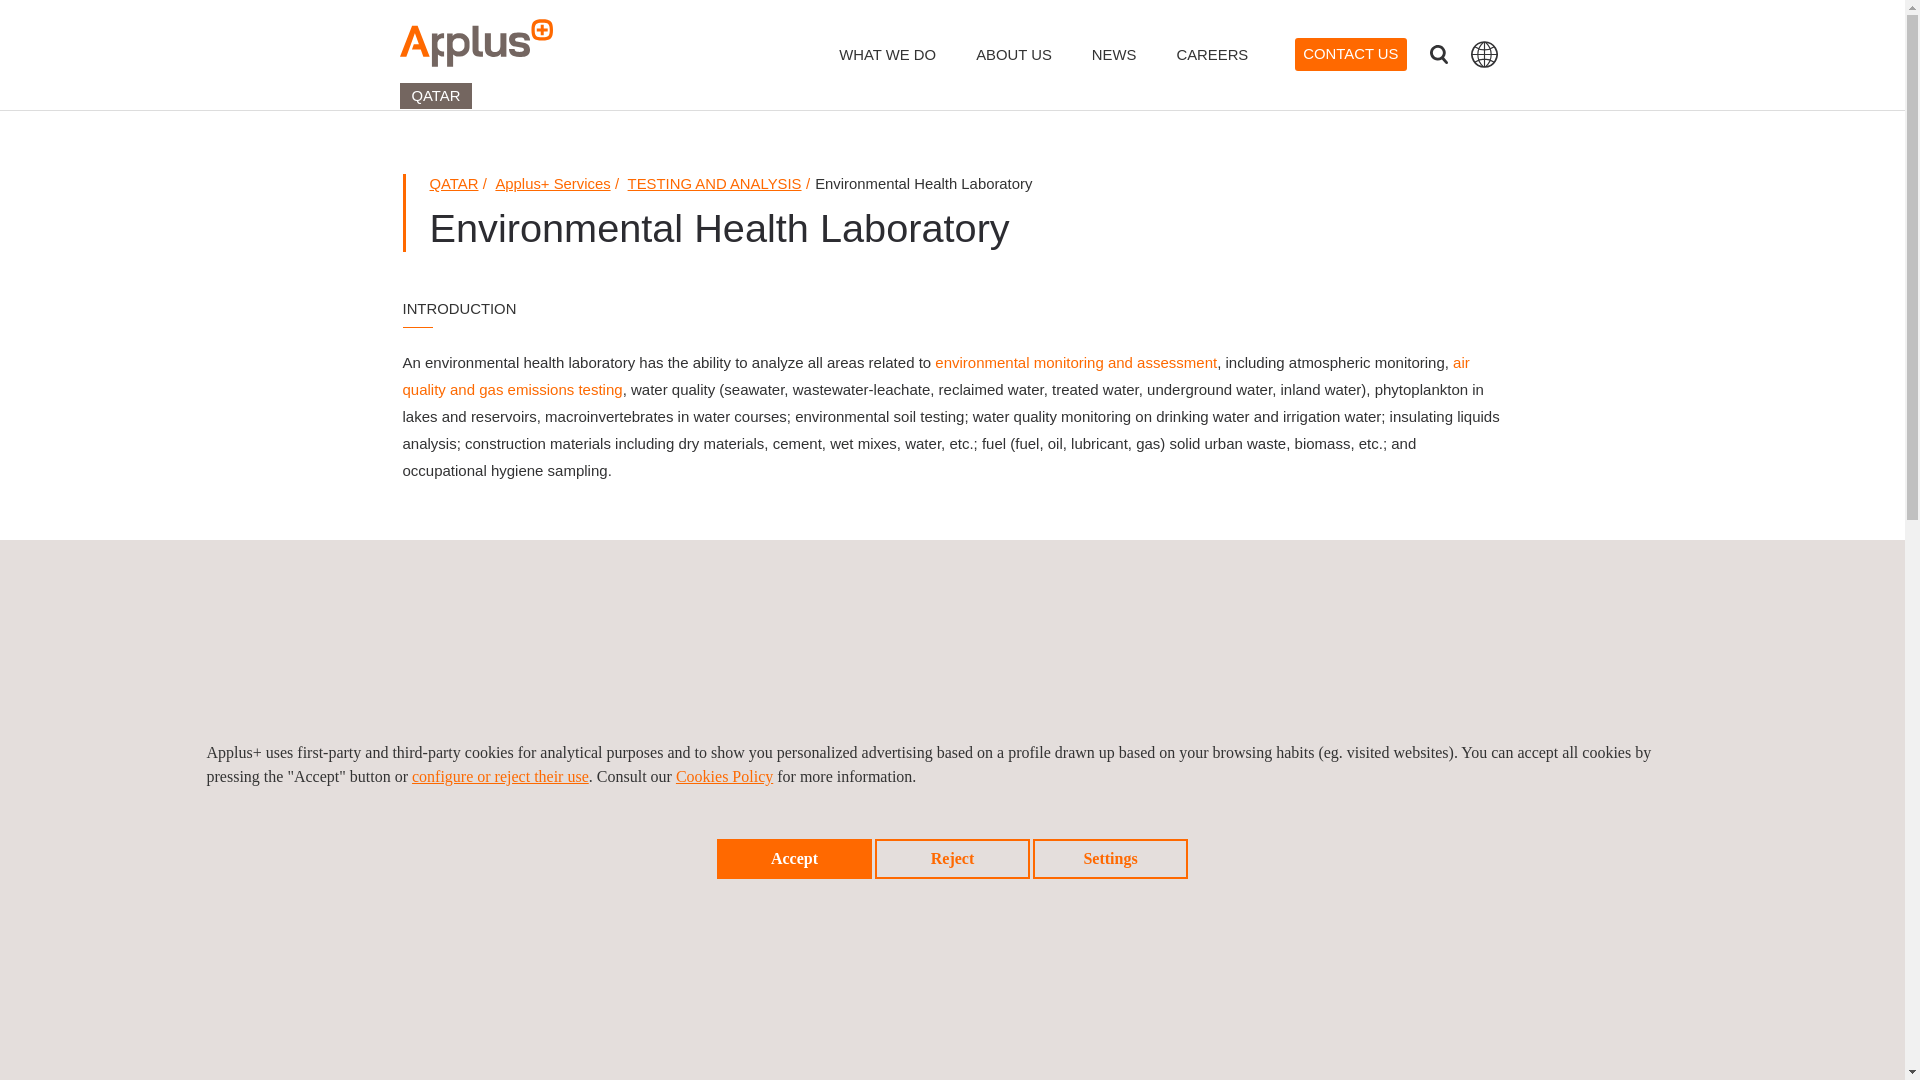 The height and width of the screenshot is (1080, 1920). What do you see at coordinates (1482, 54) in the screenshot?
I see `Countries` at bounding box center [1482, 54].